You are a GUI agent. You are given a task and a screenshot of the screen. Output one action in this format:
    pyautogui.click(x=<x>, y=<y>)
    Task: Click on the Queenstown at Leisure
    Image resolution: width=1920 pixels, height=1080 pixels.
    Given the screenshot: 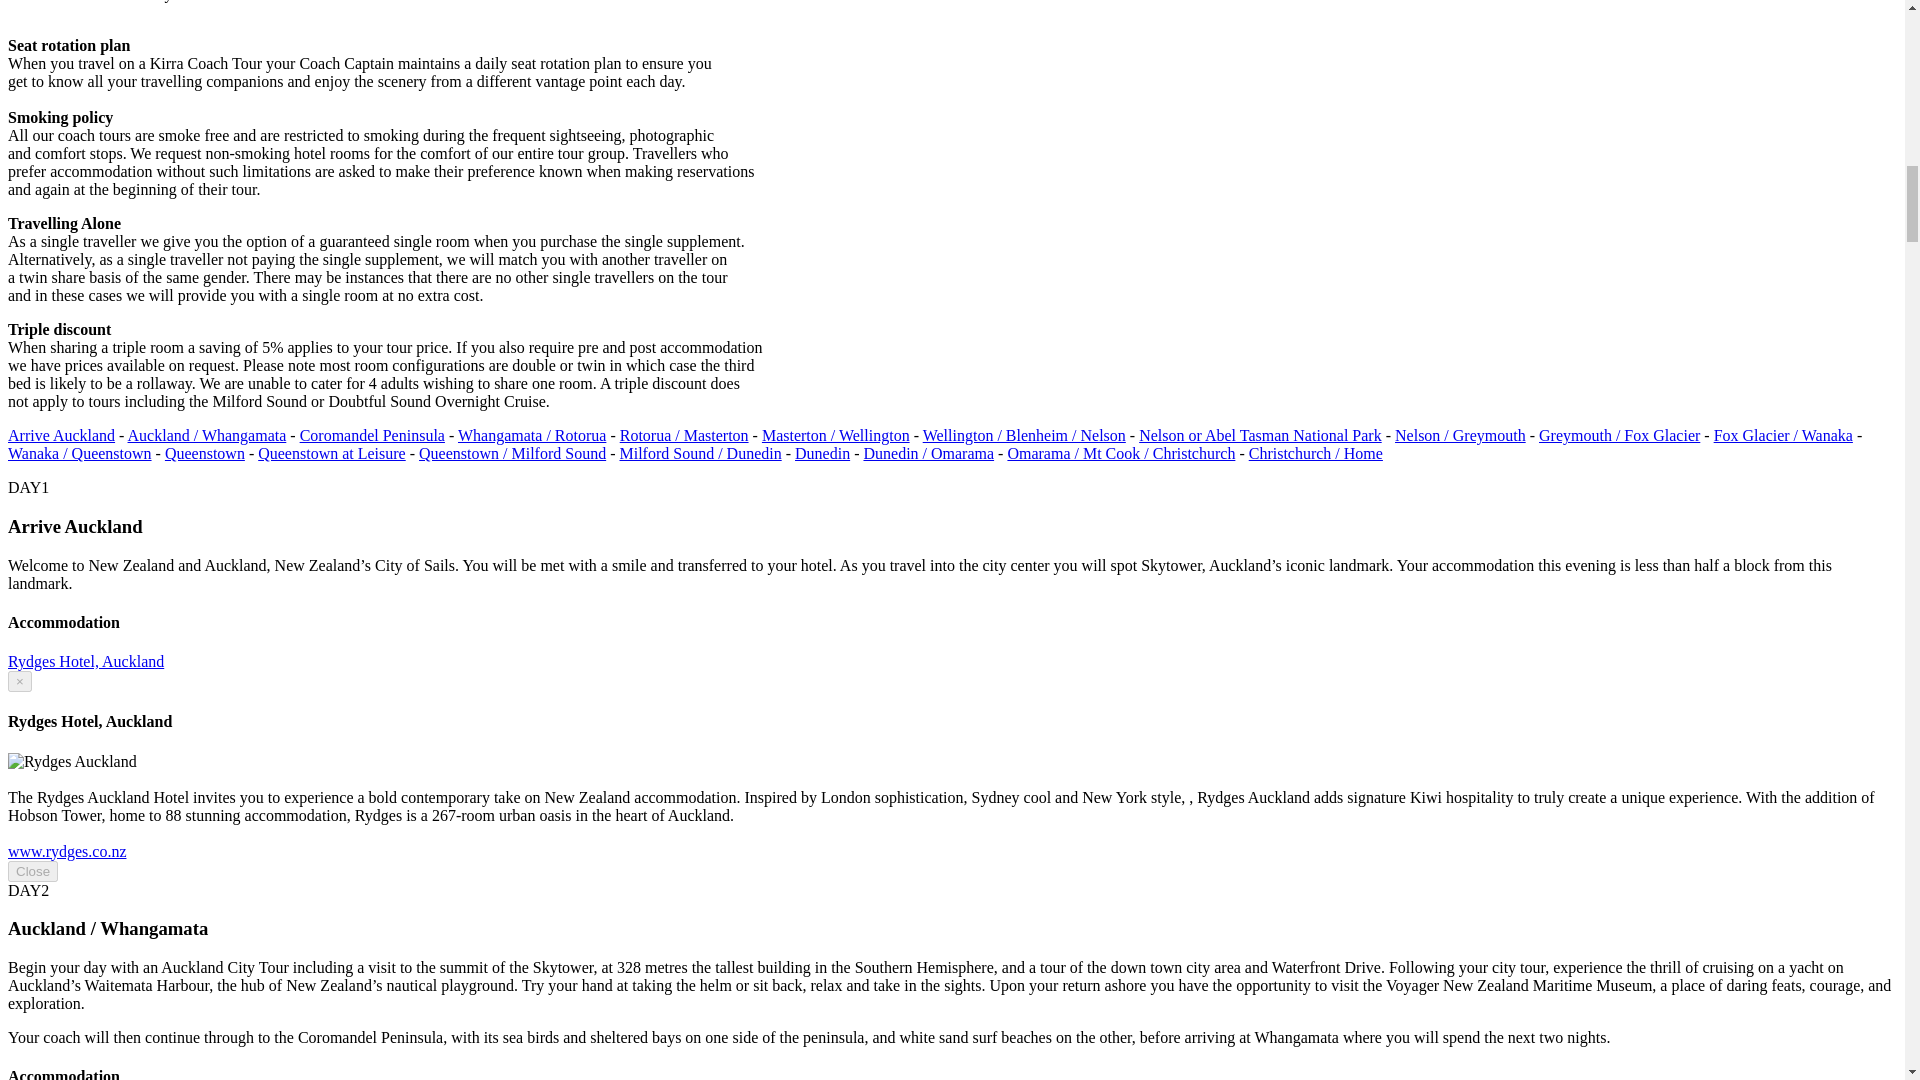 What is the action you would take?
    pyautogui.click(x=331, y=453)
    